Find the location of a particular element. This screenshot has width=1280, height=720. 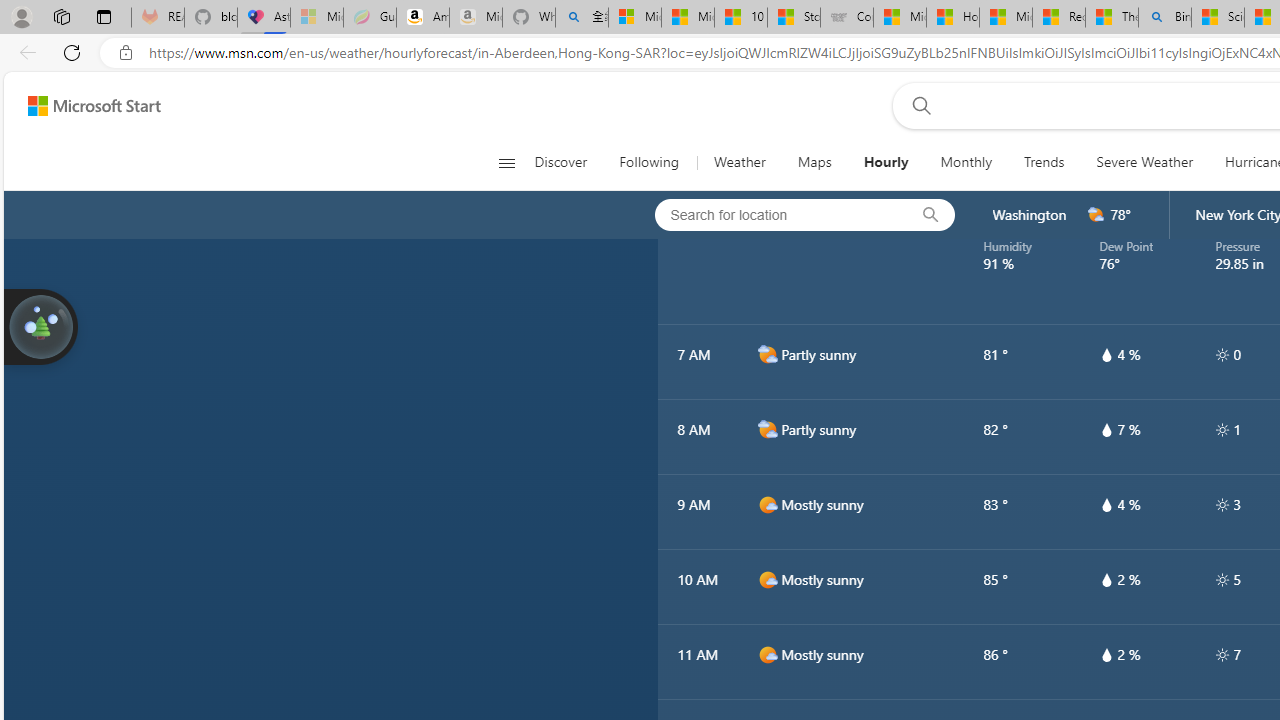

Hourly is located at coordinates (885, 162).